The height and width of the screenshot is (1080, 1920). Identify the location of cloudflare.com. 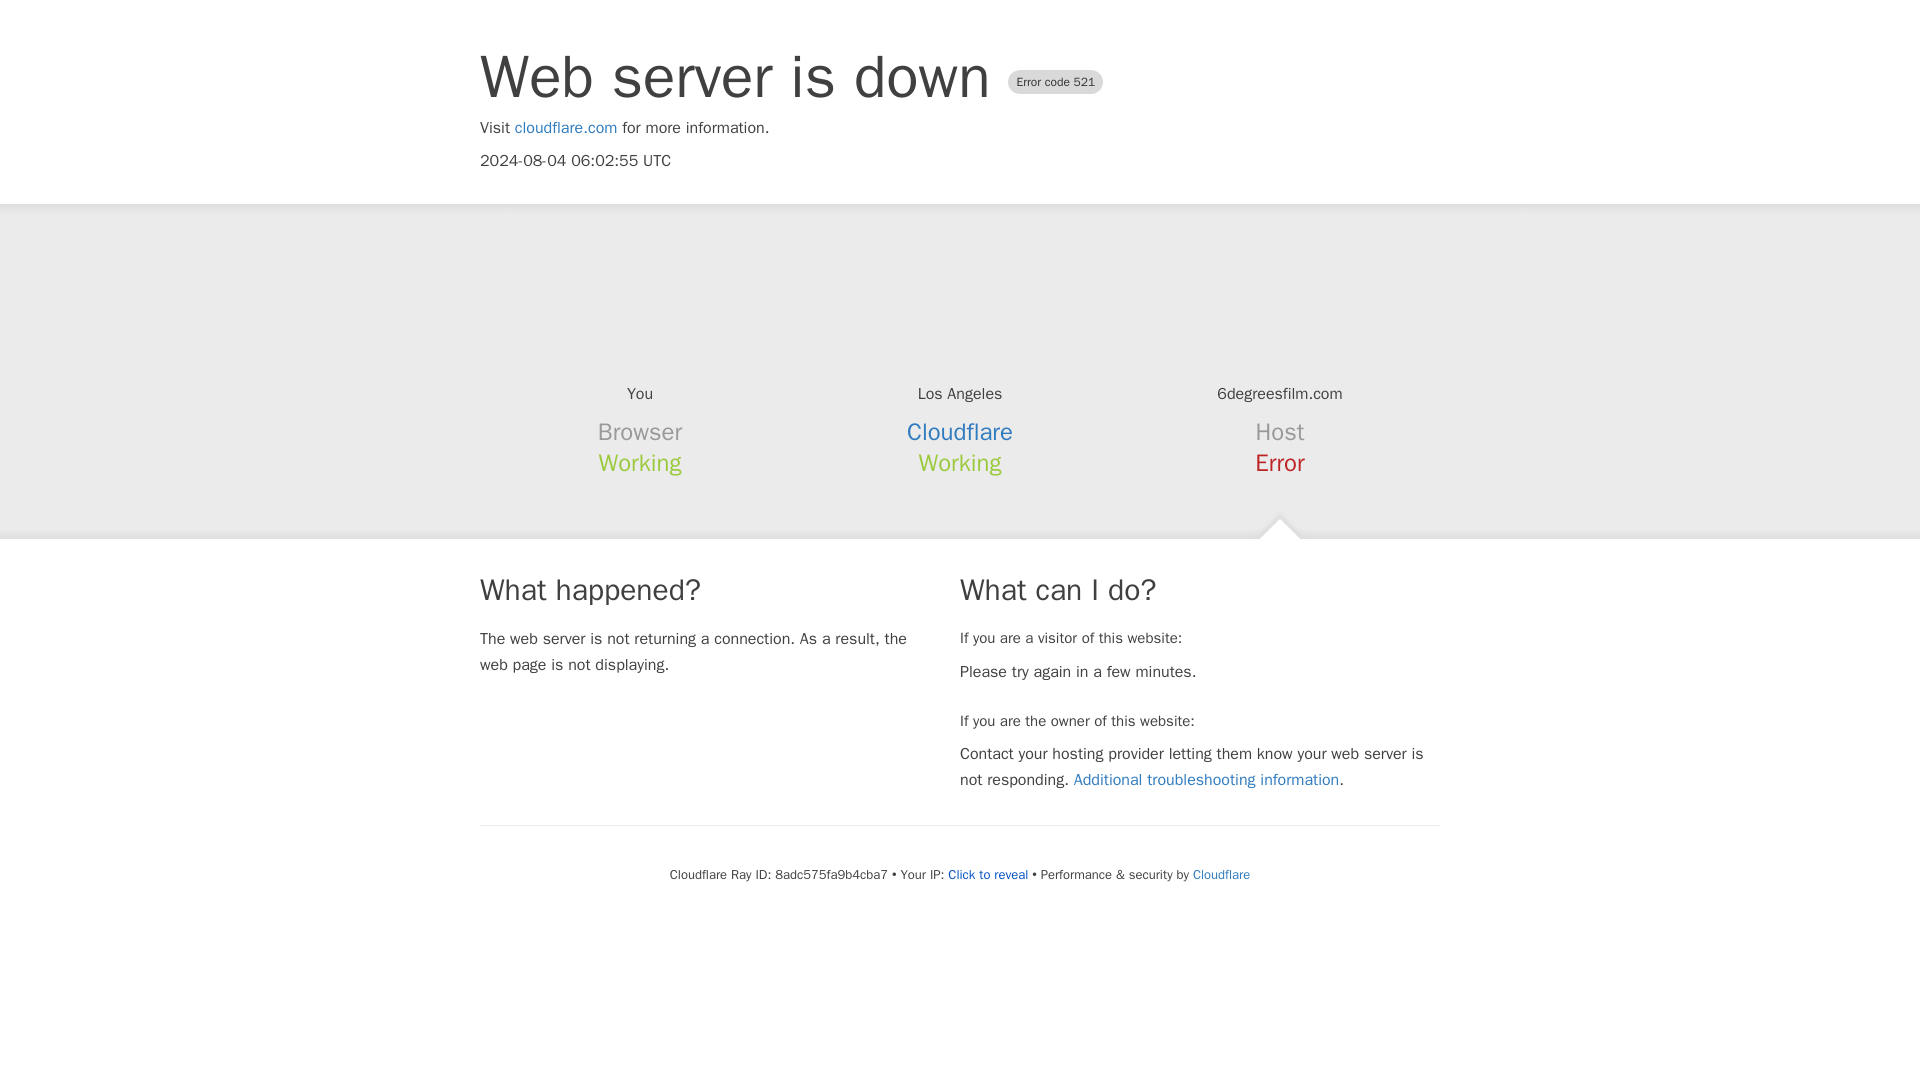
(566, 128).